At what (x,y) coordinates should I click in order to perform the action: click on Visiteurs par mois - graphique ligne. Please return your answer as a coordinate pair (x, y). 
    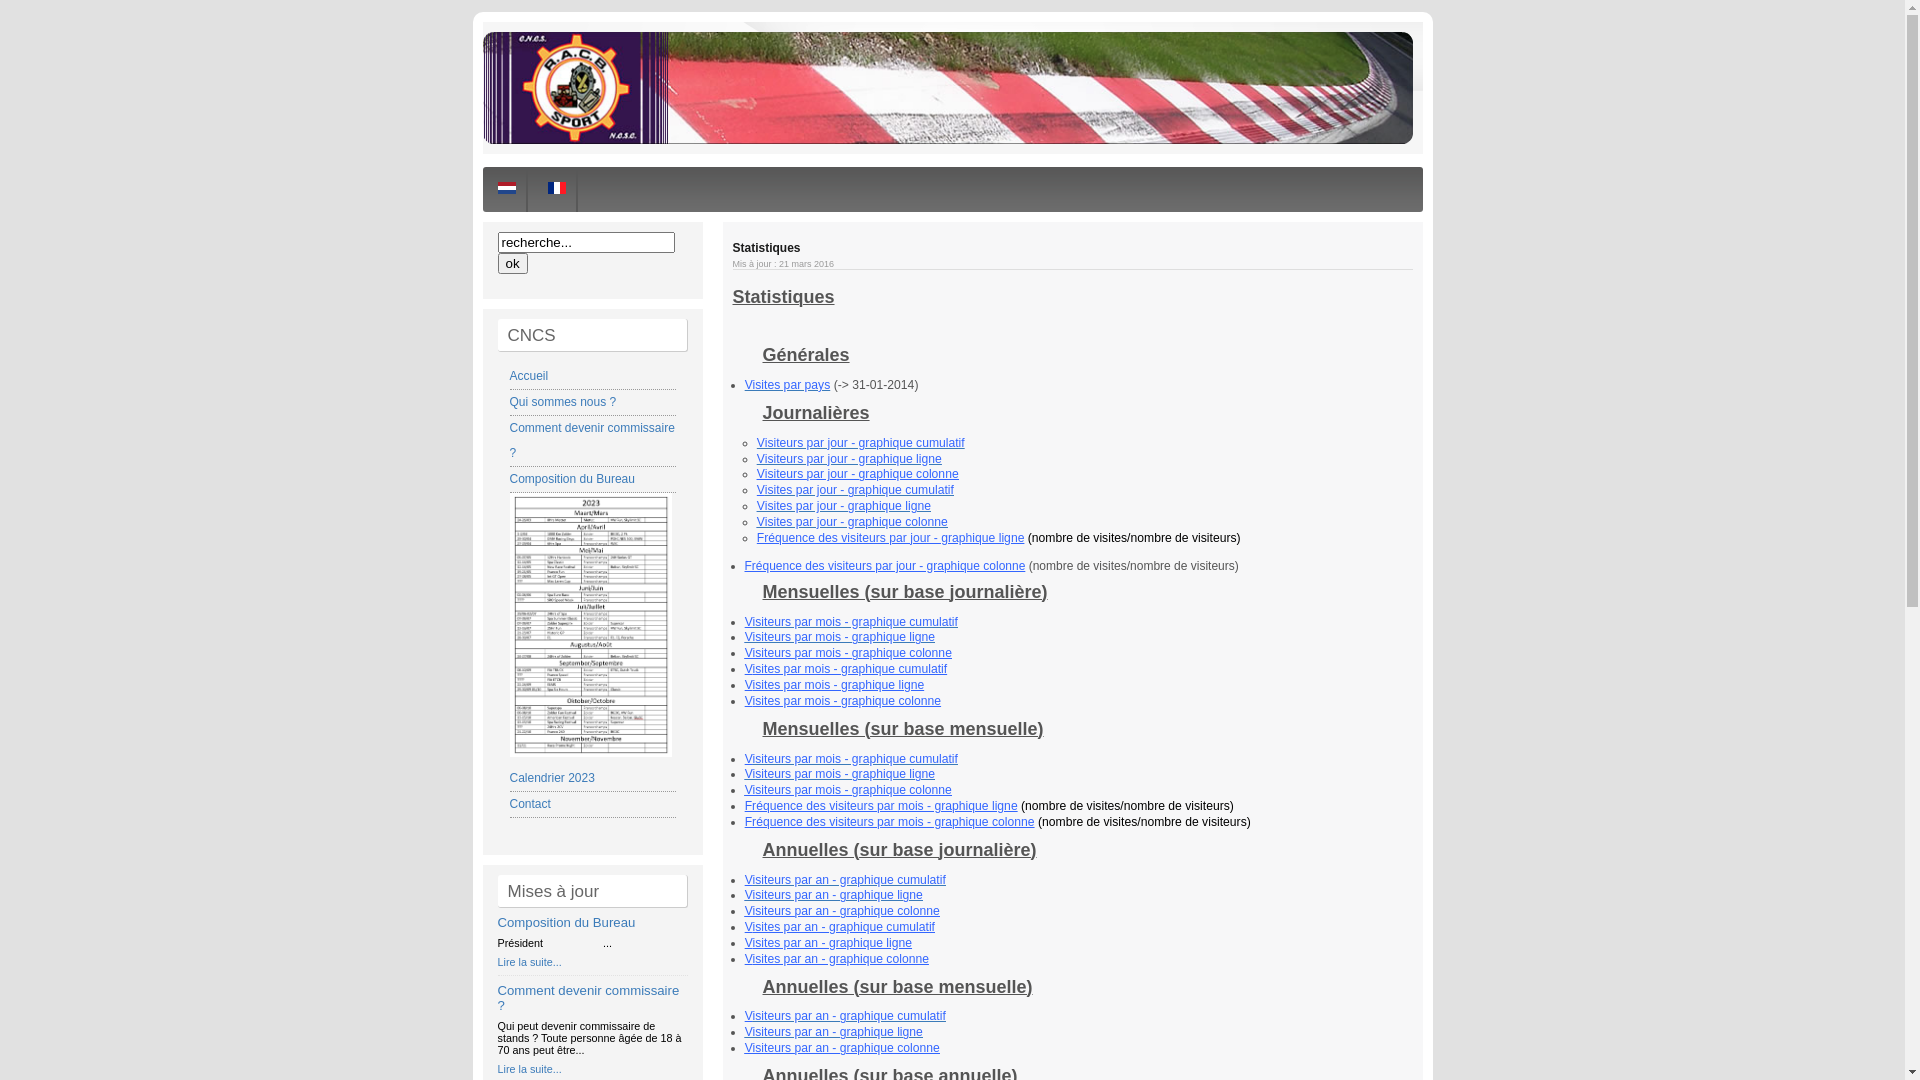
    Looking at the image, I should click on (840, 774).